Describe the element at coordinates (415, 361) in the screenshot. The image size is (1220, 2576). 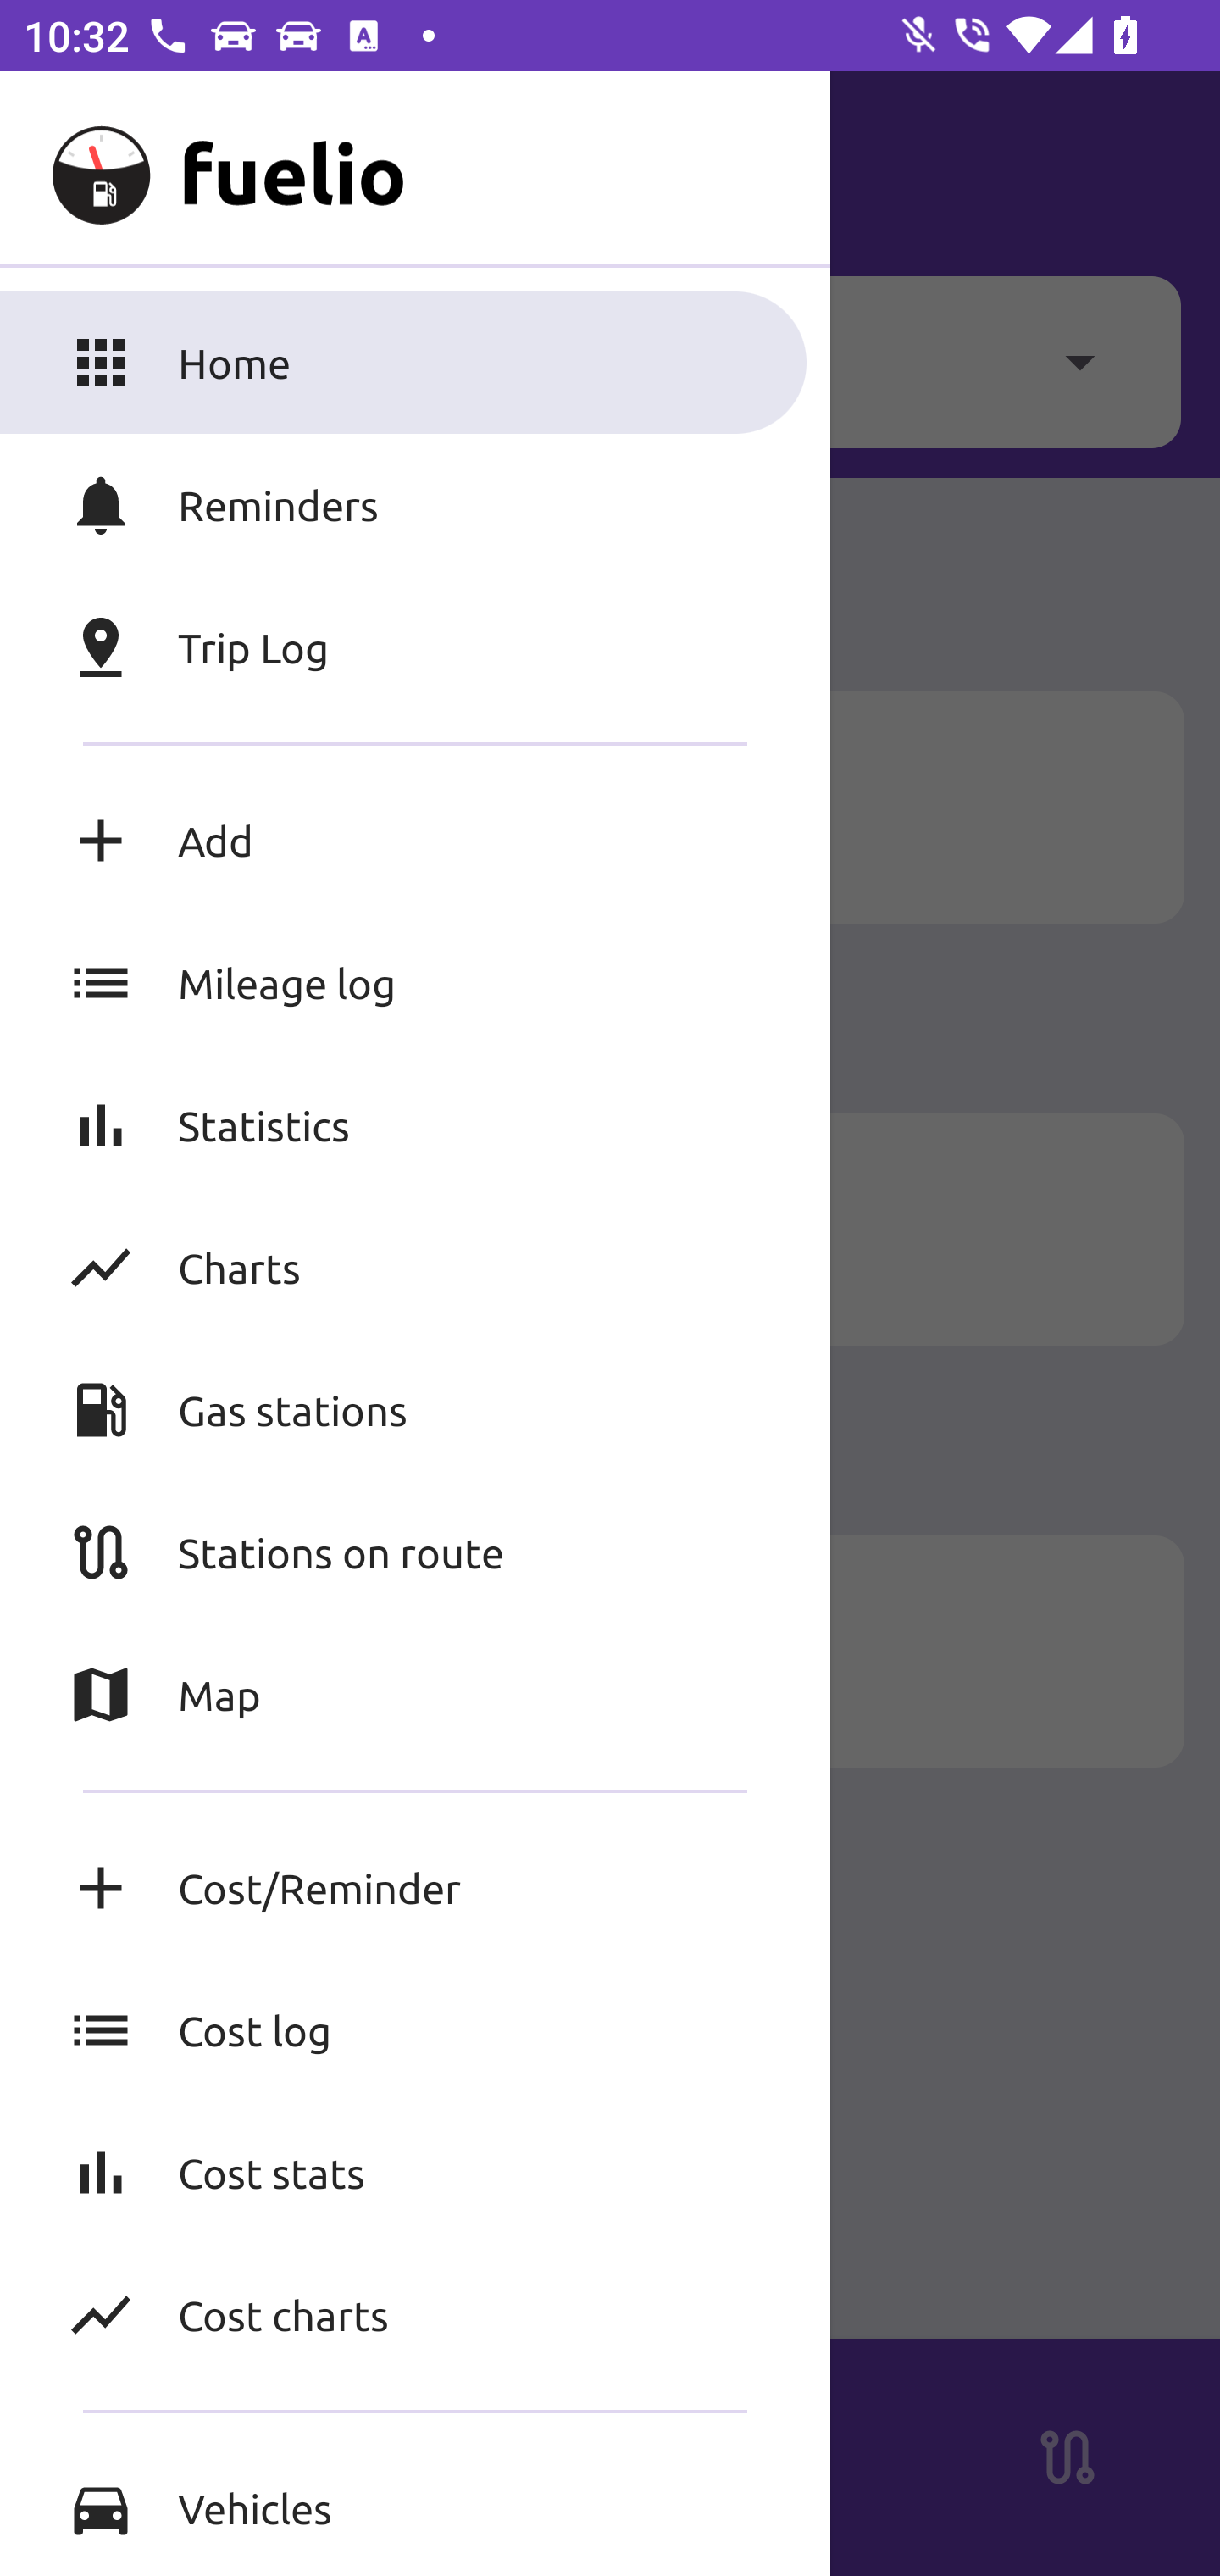
I see `Home` at that location.